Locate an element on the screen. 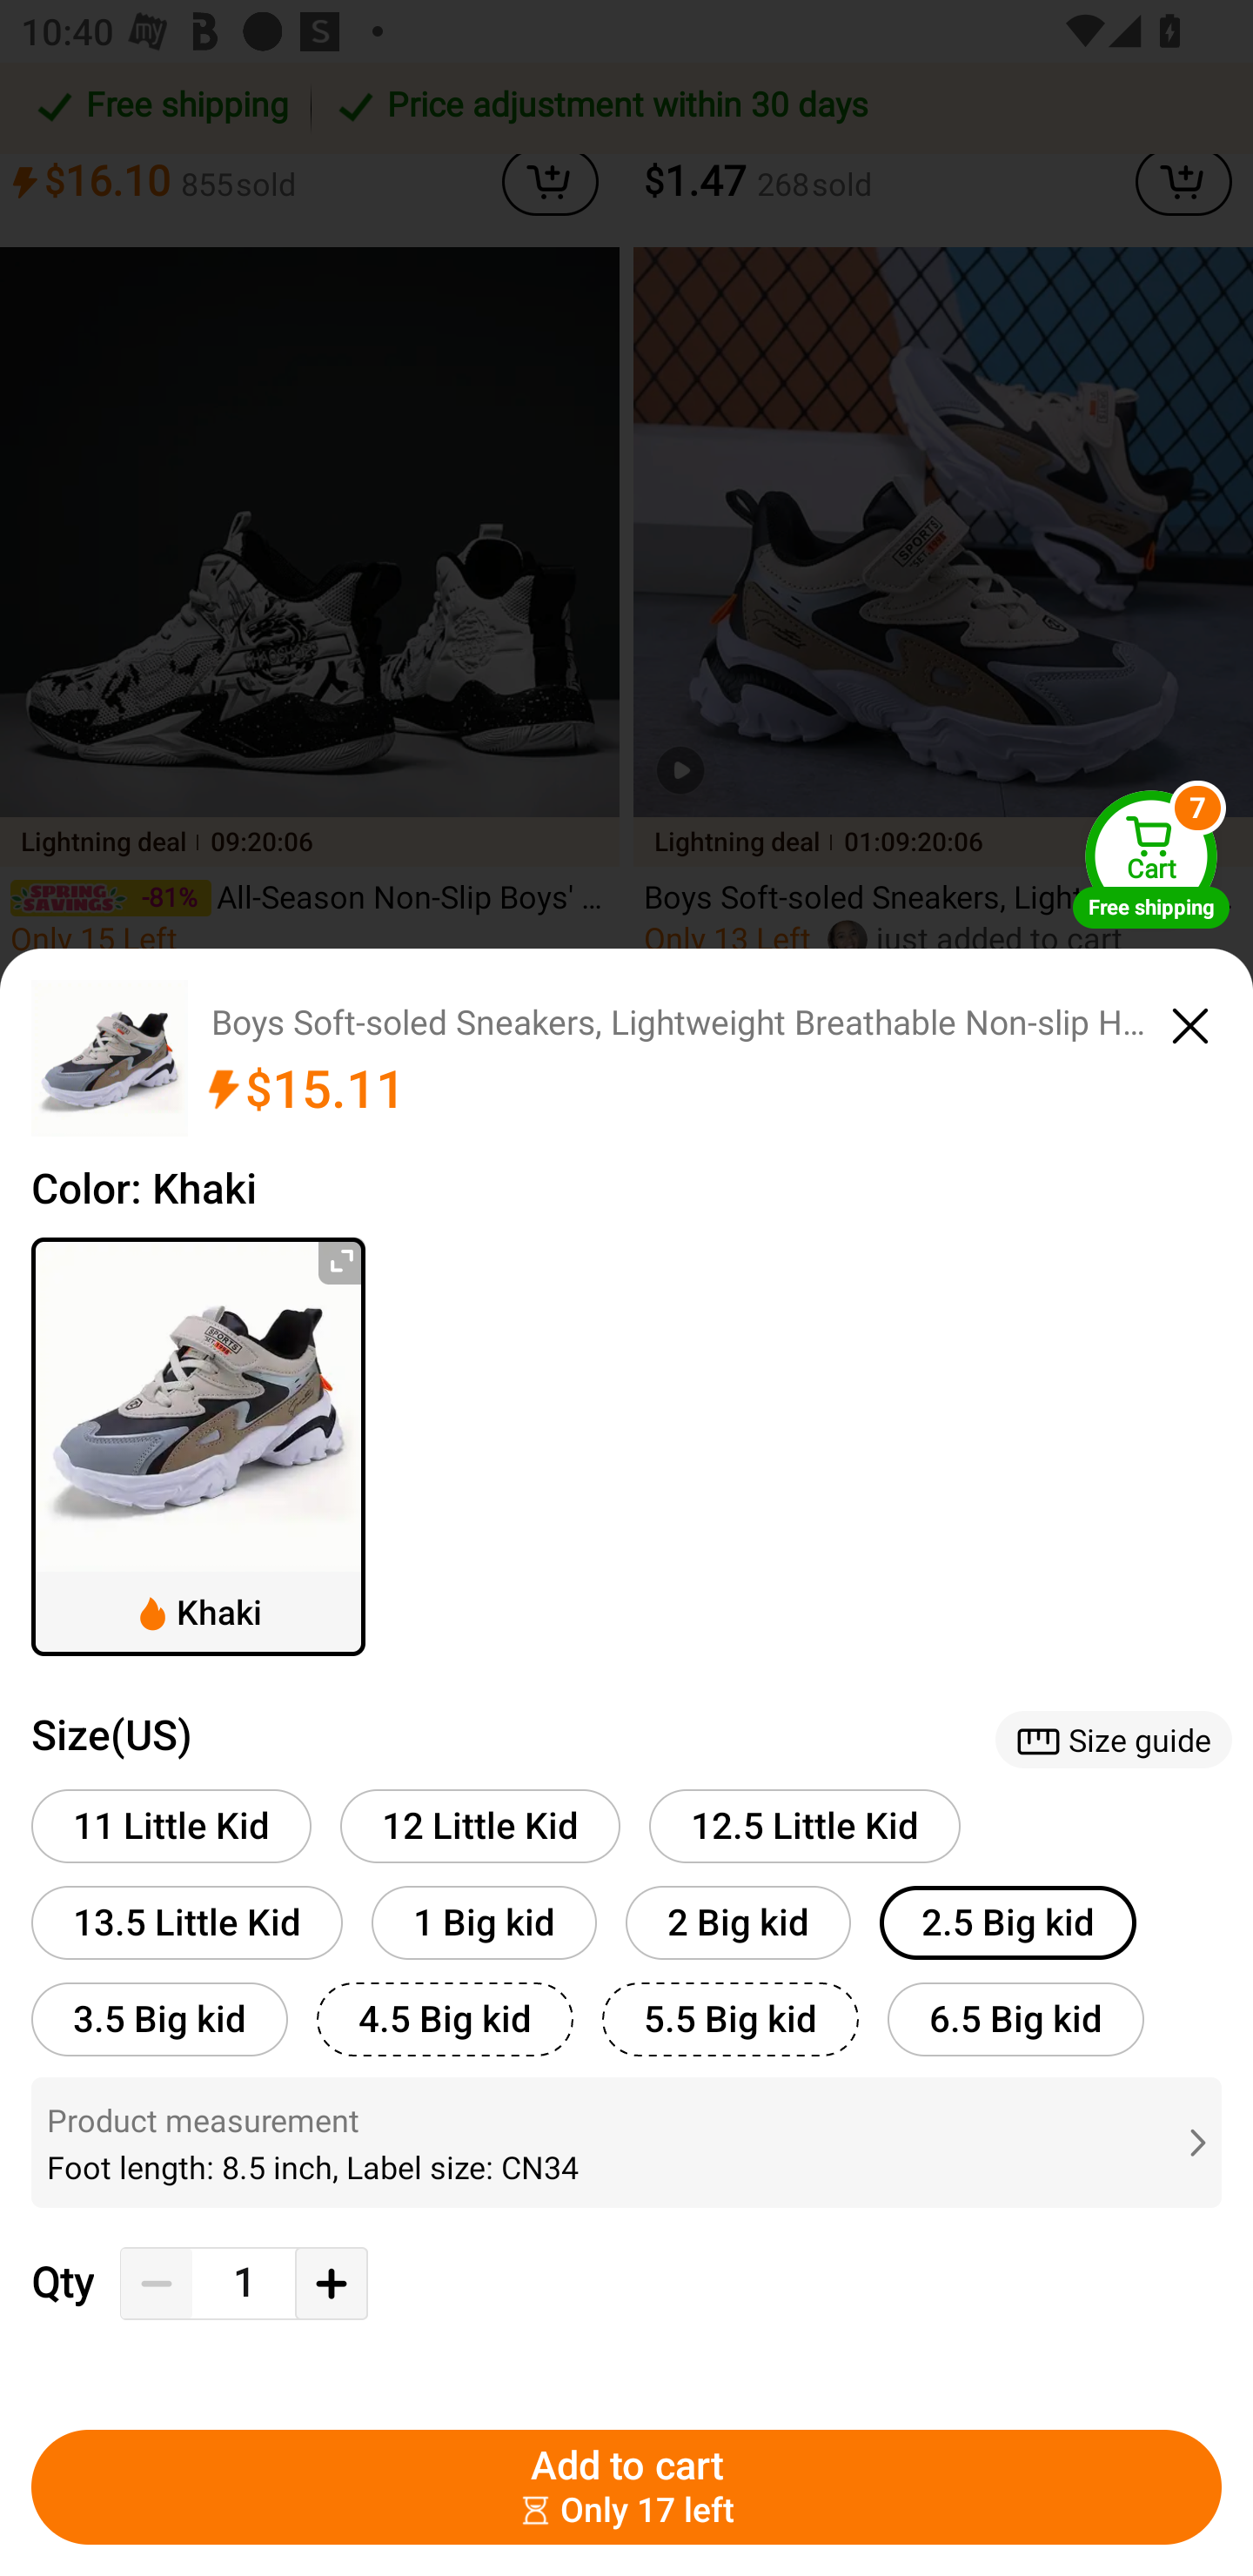 The height and width of the screenshot is (2576, 1253). close is located at coordinates (1190, 1021).